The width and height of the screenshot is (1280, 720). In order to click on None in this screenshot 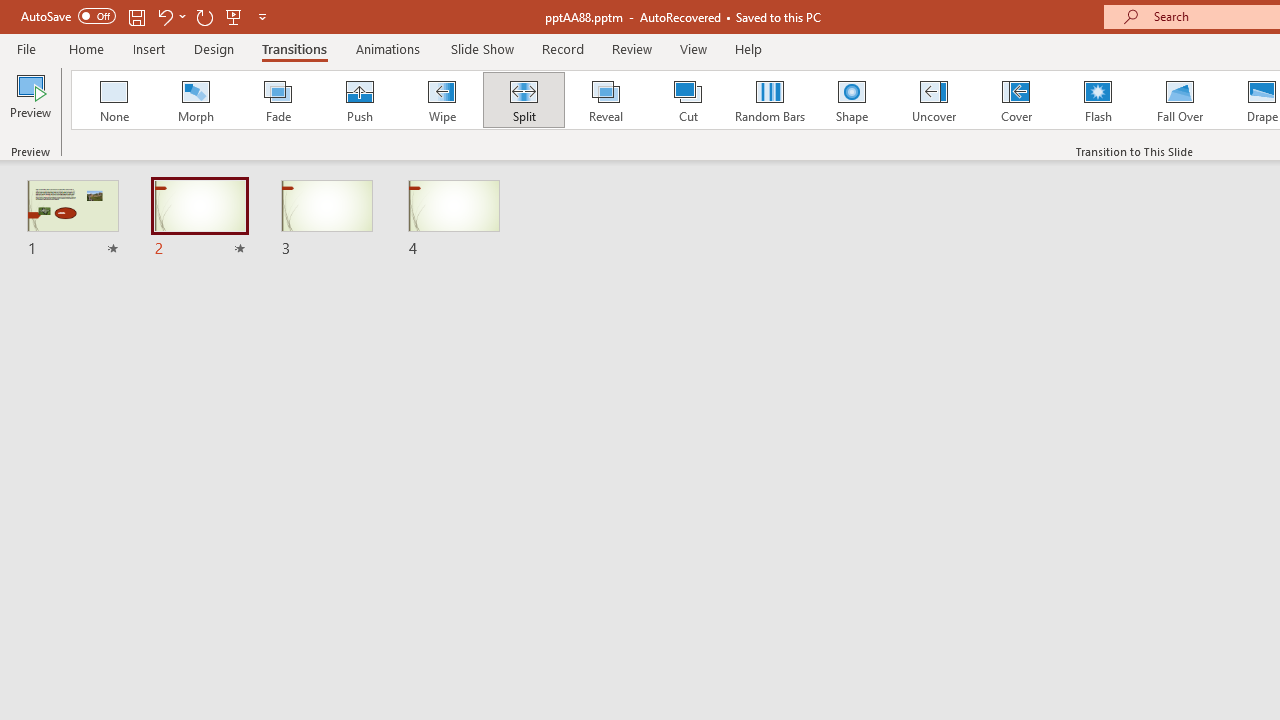, I will do `click(113, 100)`.